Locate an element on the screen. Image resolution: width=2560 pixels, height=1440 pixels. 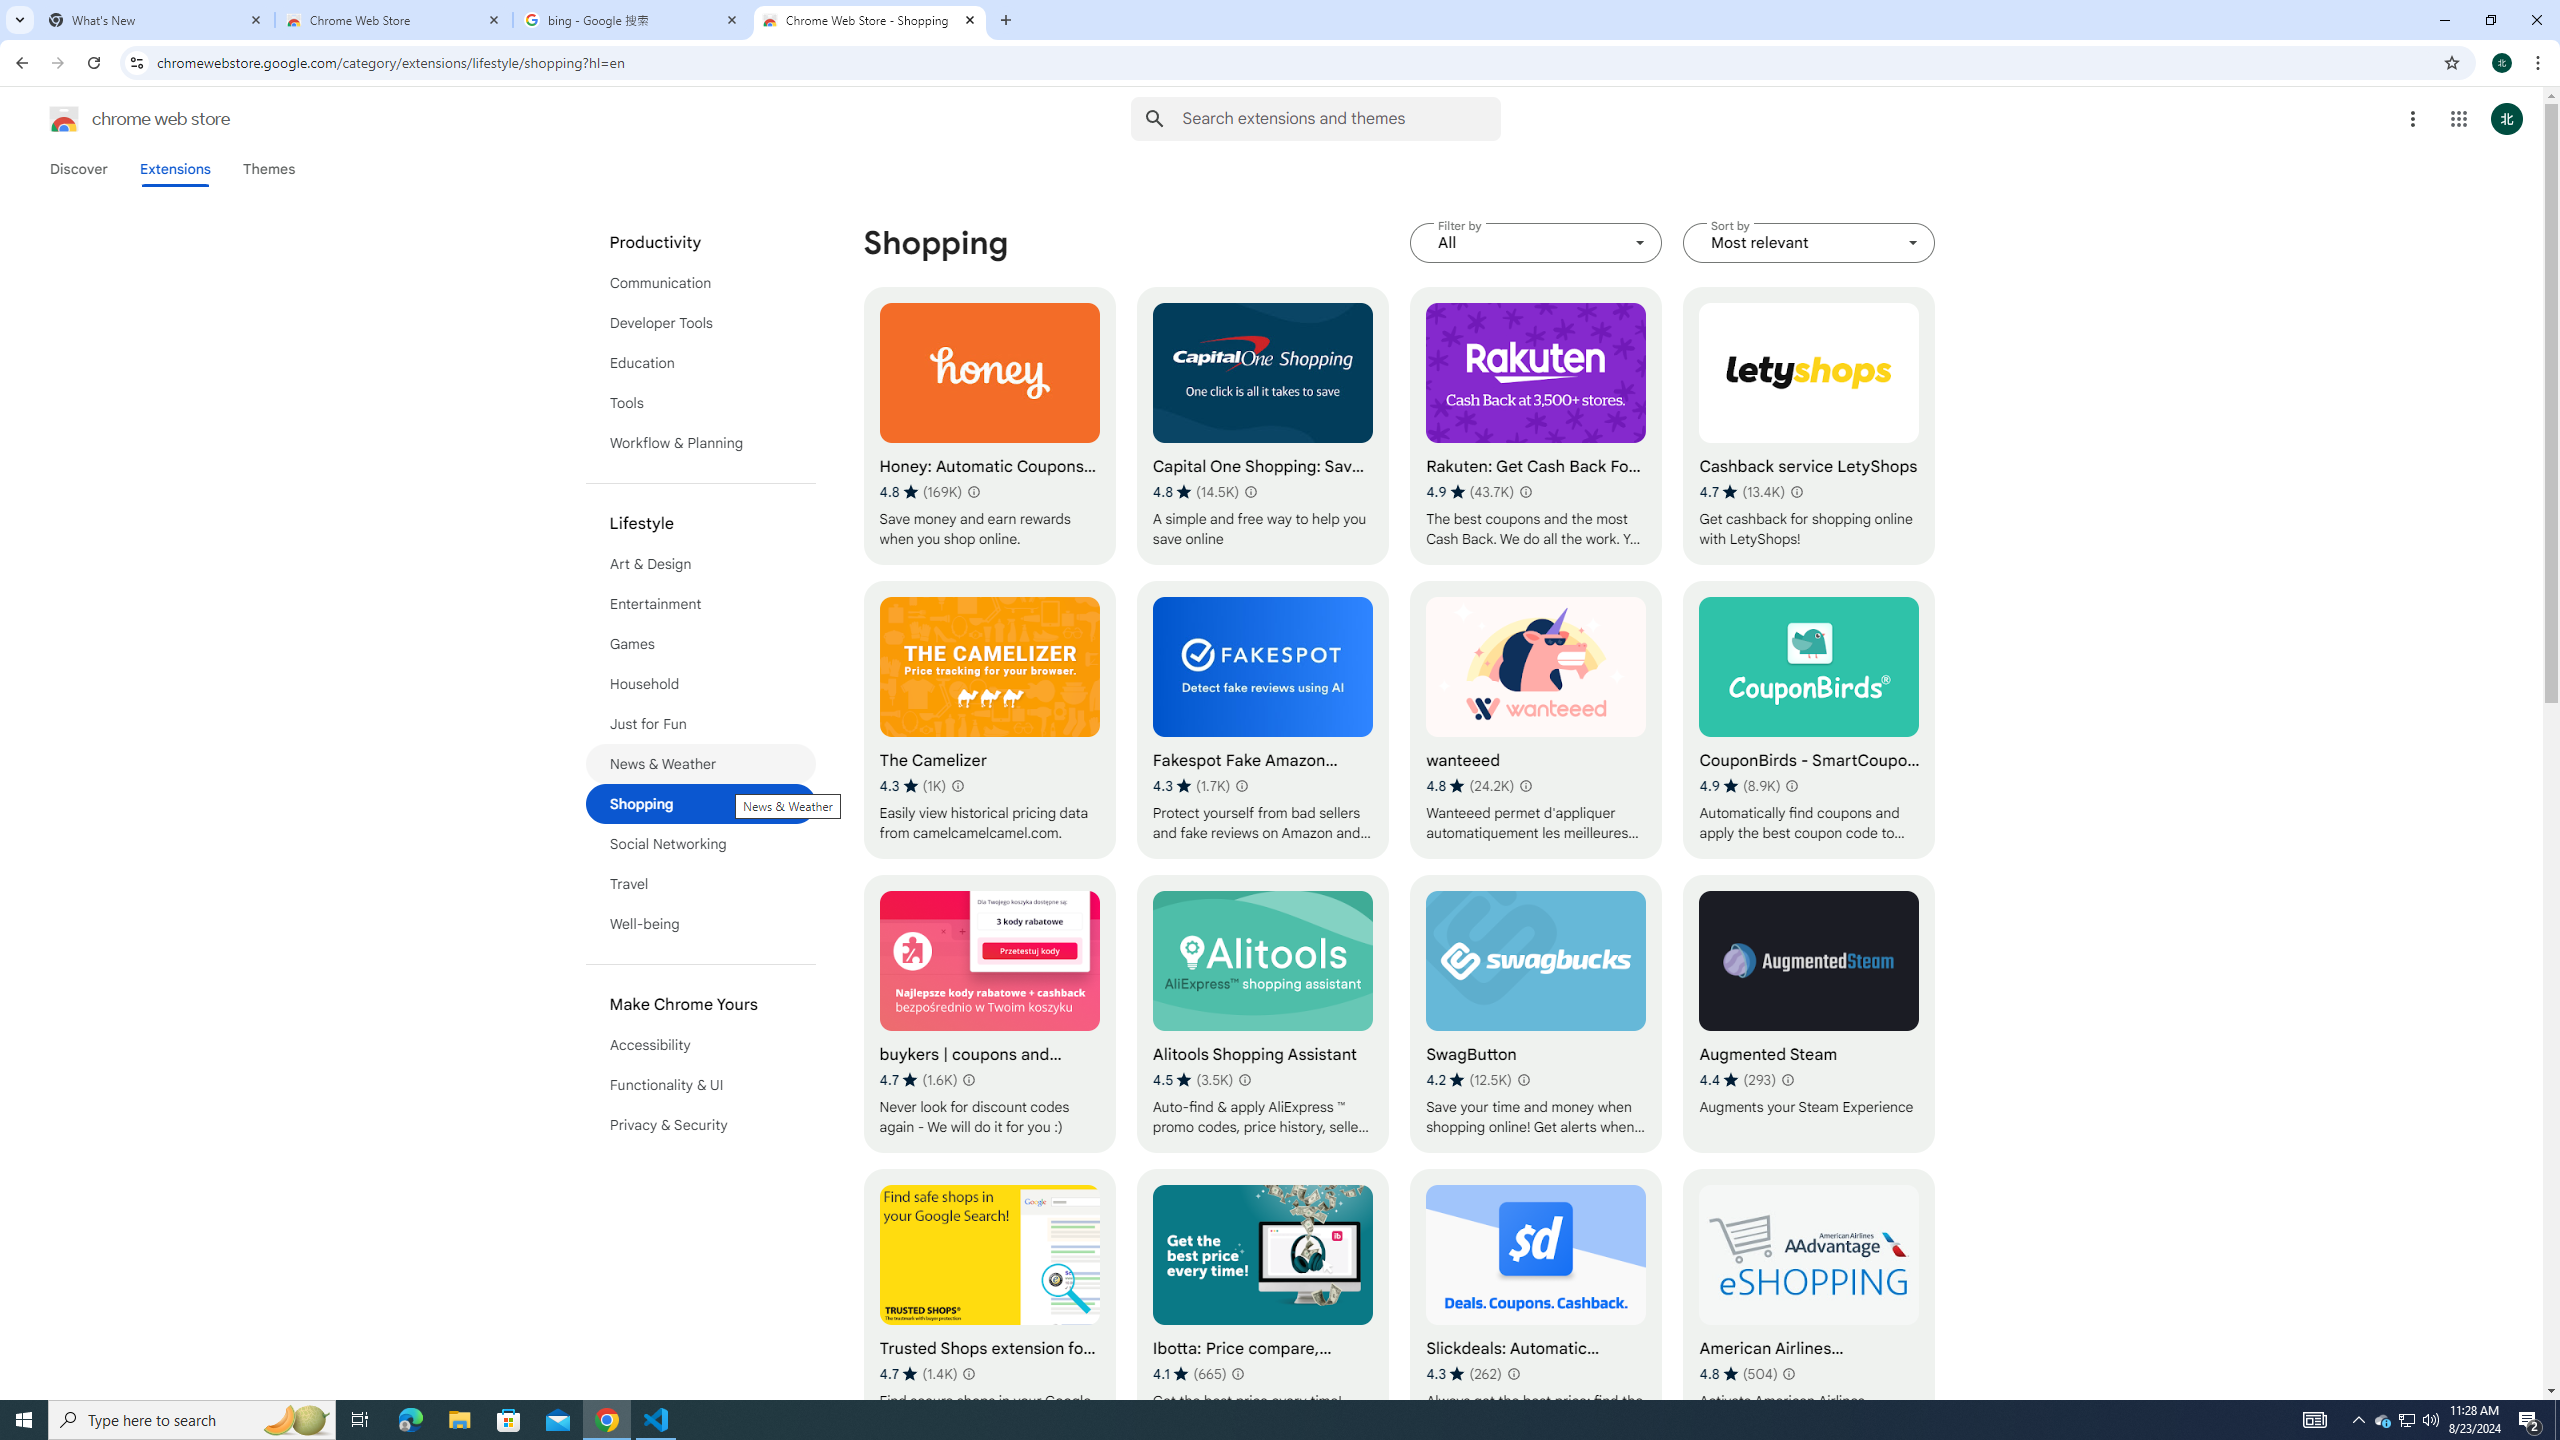
Learn more about results and reviews "Augmented Steam" is located at coordinates (1786, 1080).